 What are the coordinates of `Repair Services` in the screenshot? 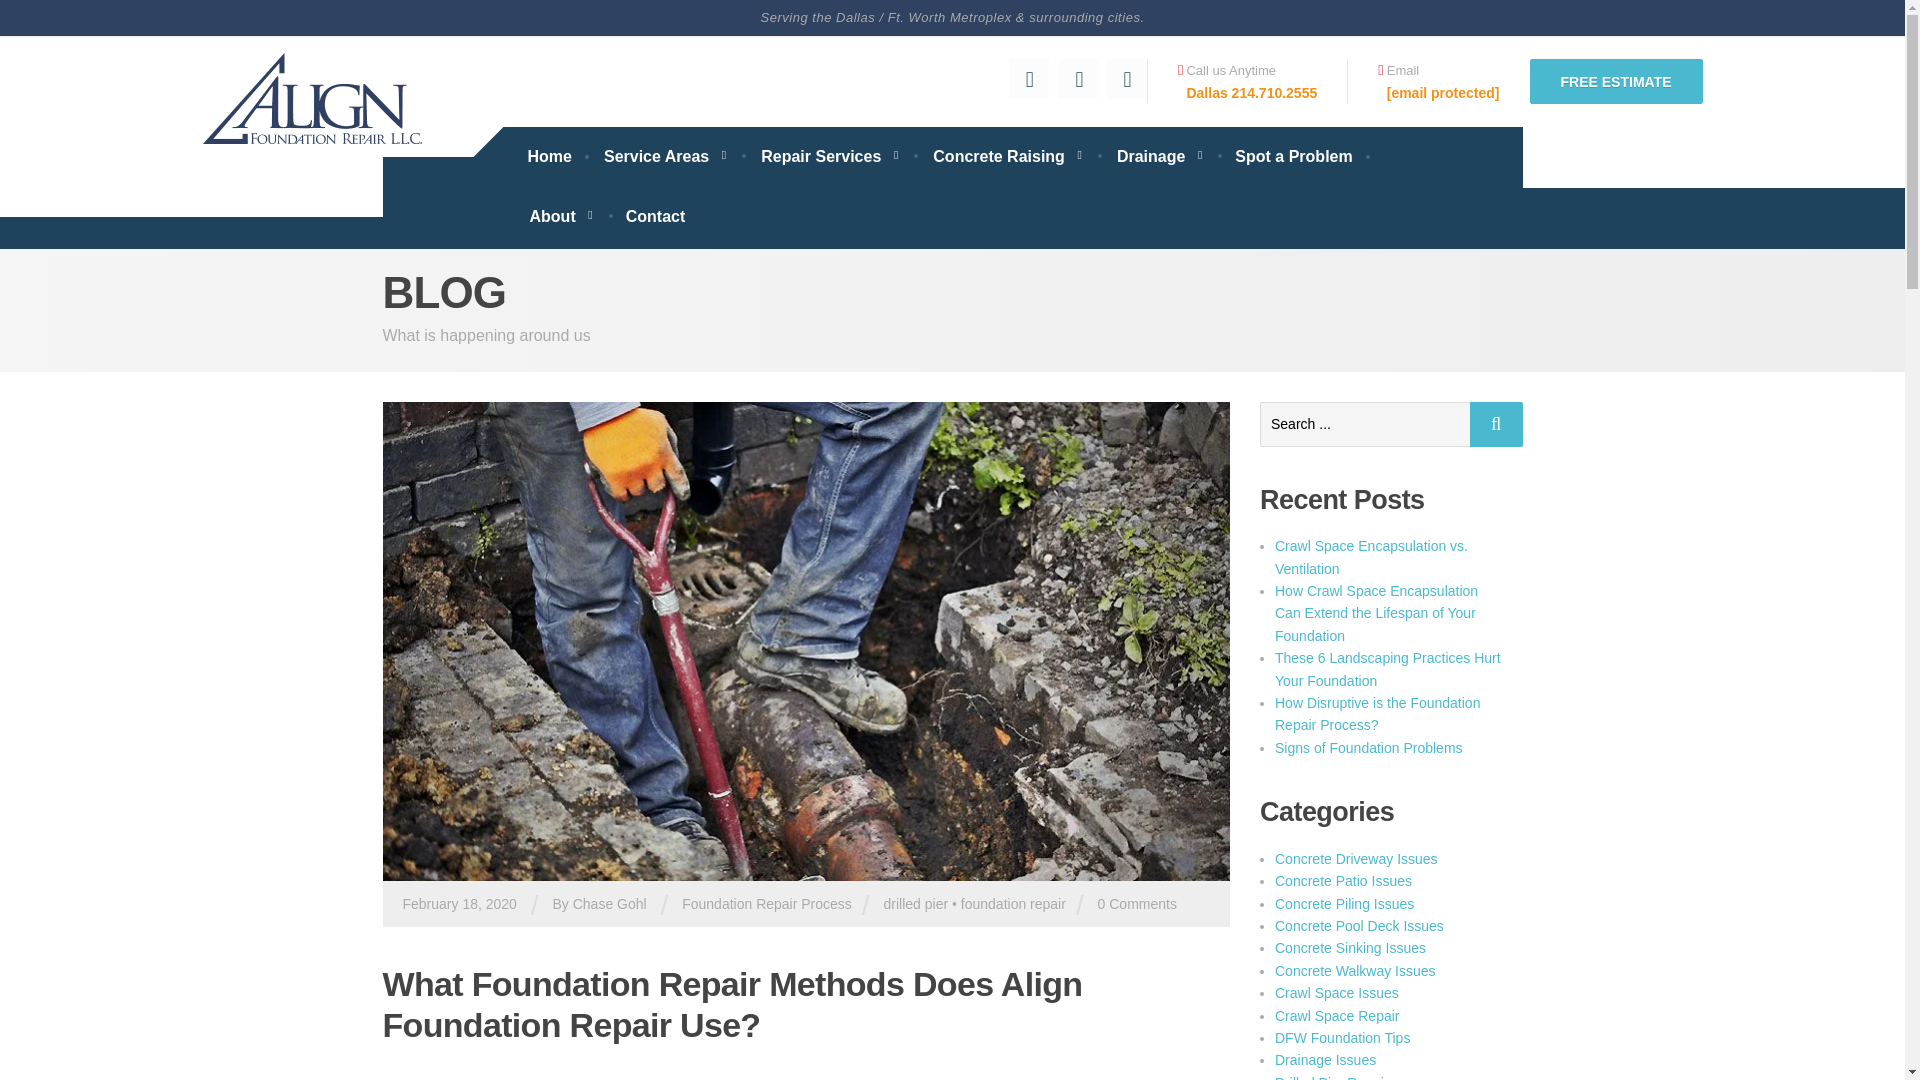 It's located at (830, 156).